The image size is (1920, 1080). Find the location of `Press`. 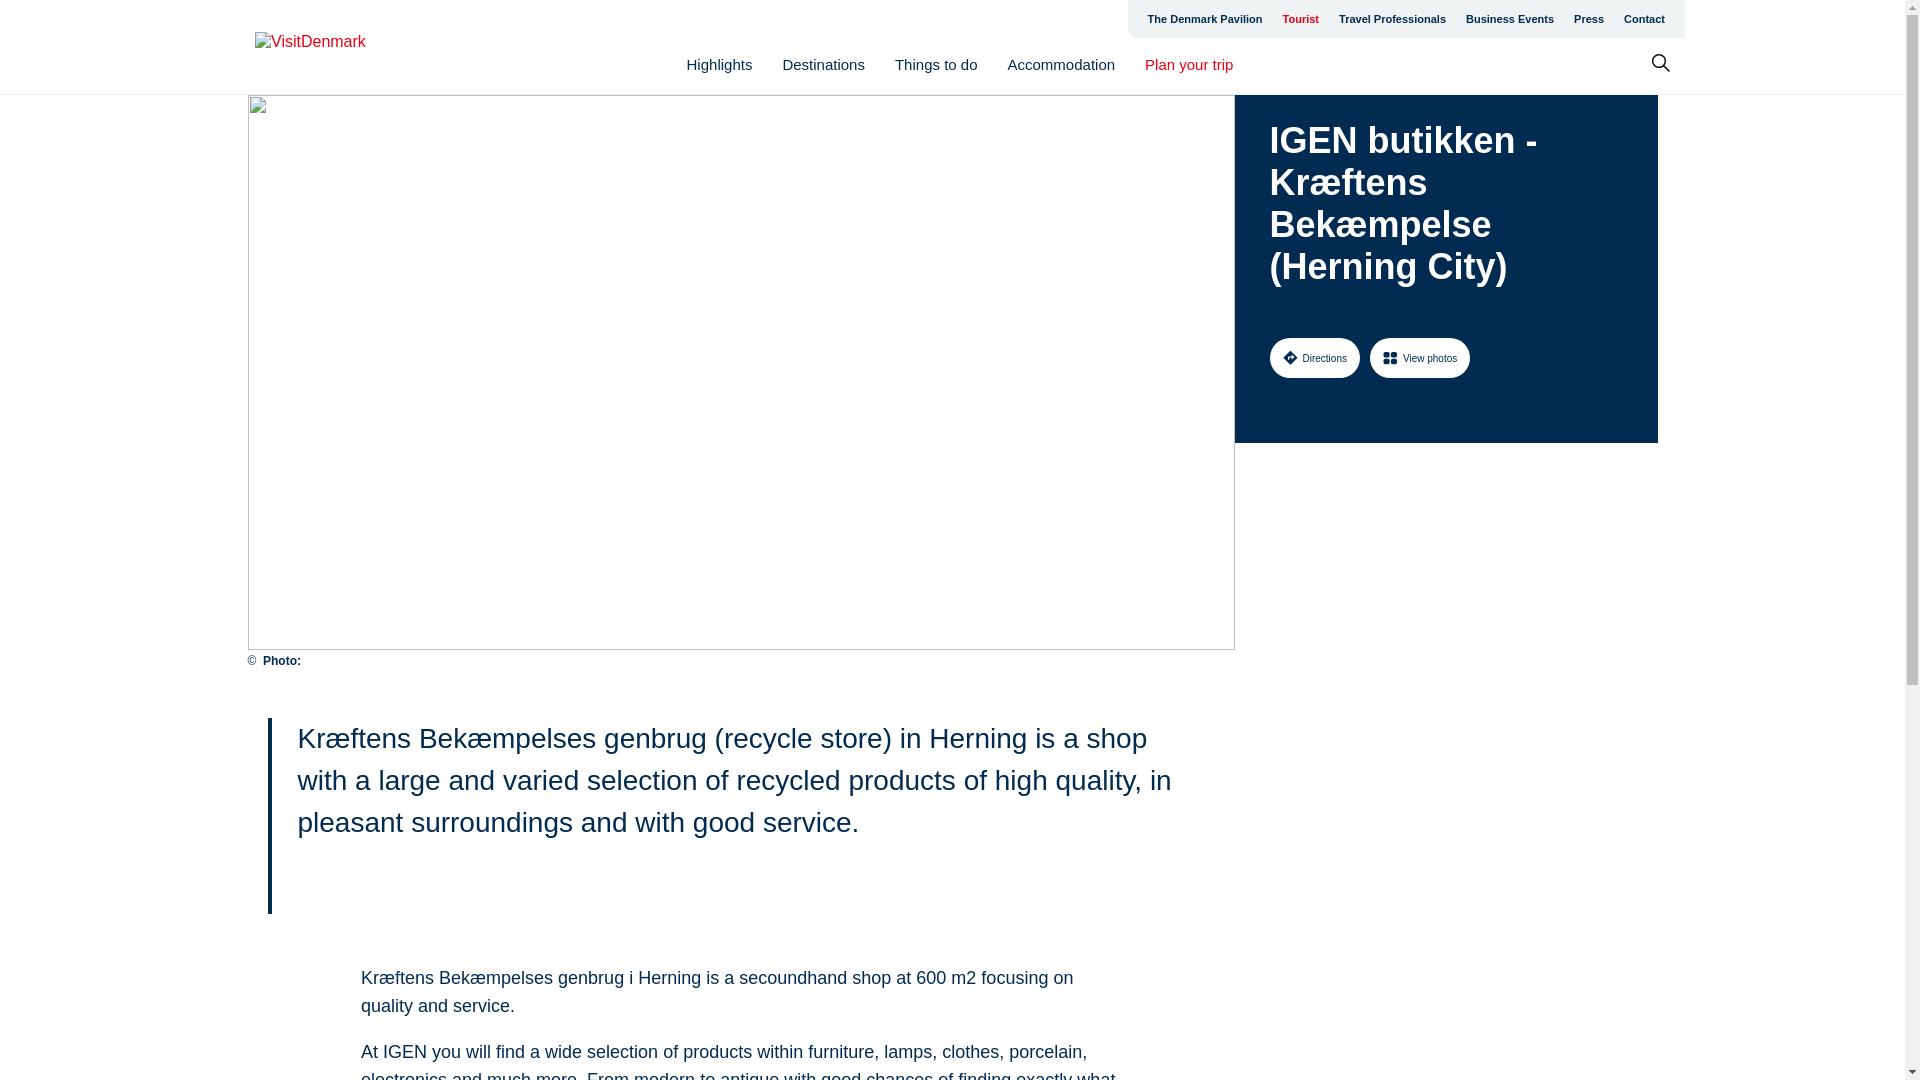

Press is located at coordinates (1589, 18).